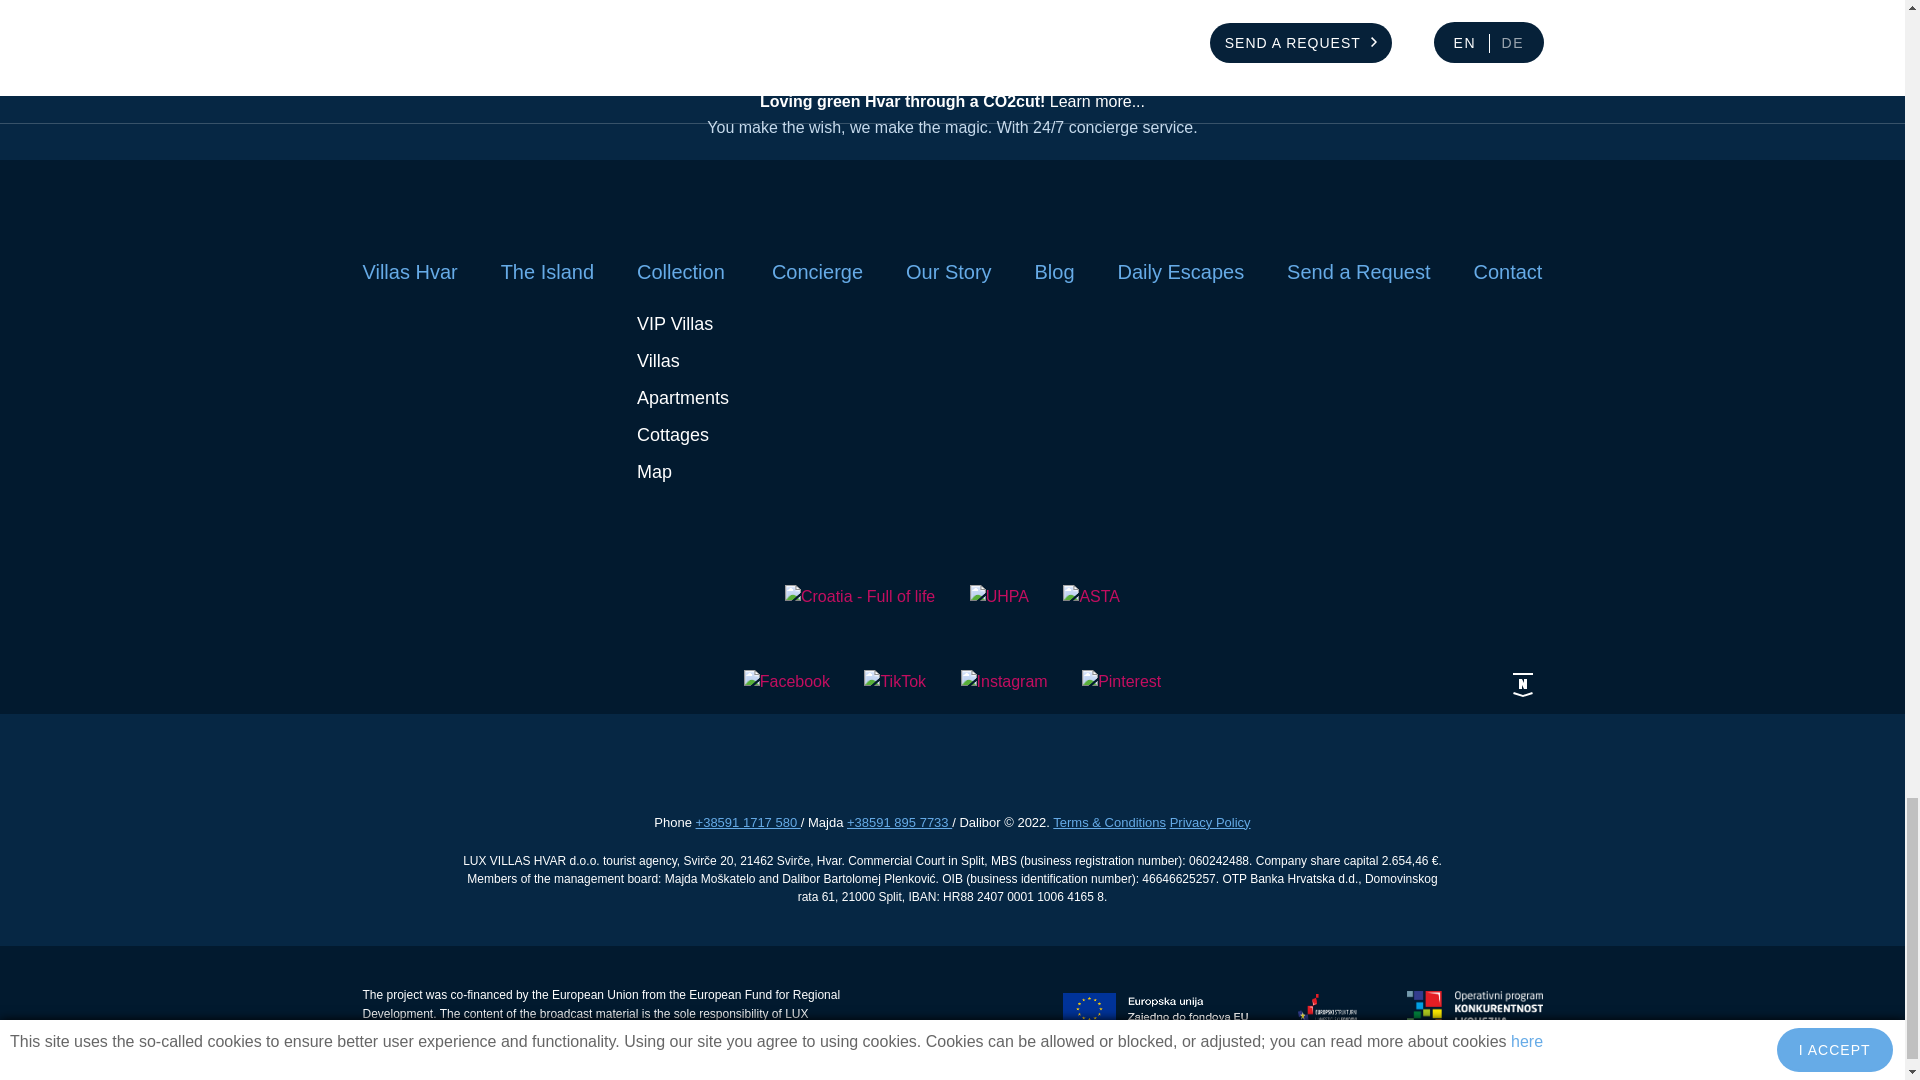  What do you see at coordinates (409, 272) in the screenshot?
I see `Villas Hvar` at bounding box center [409, 272].